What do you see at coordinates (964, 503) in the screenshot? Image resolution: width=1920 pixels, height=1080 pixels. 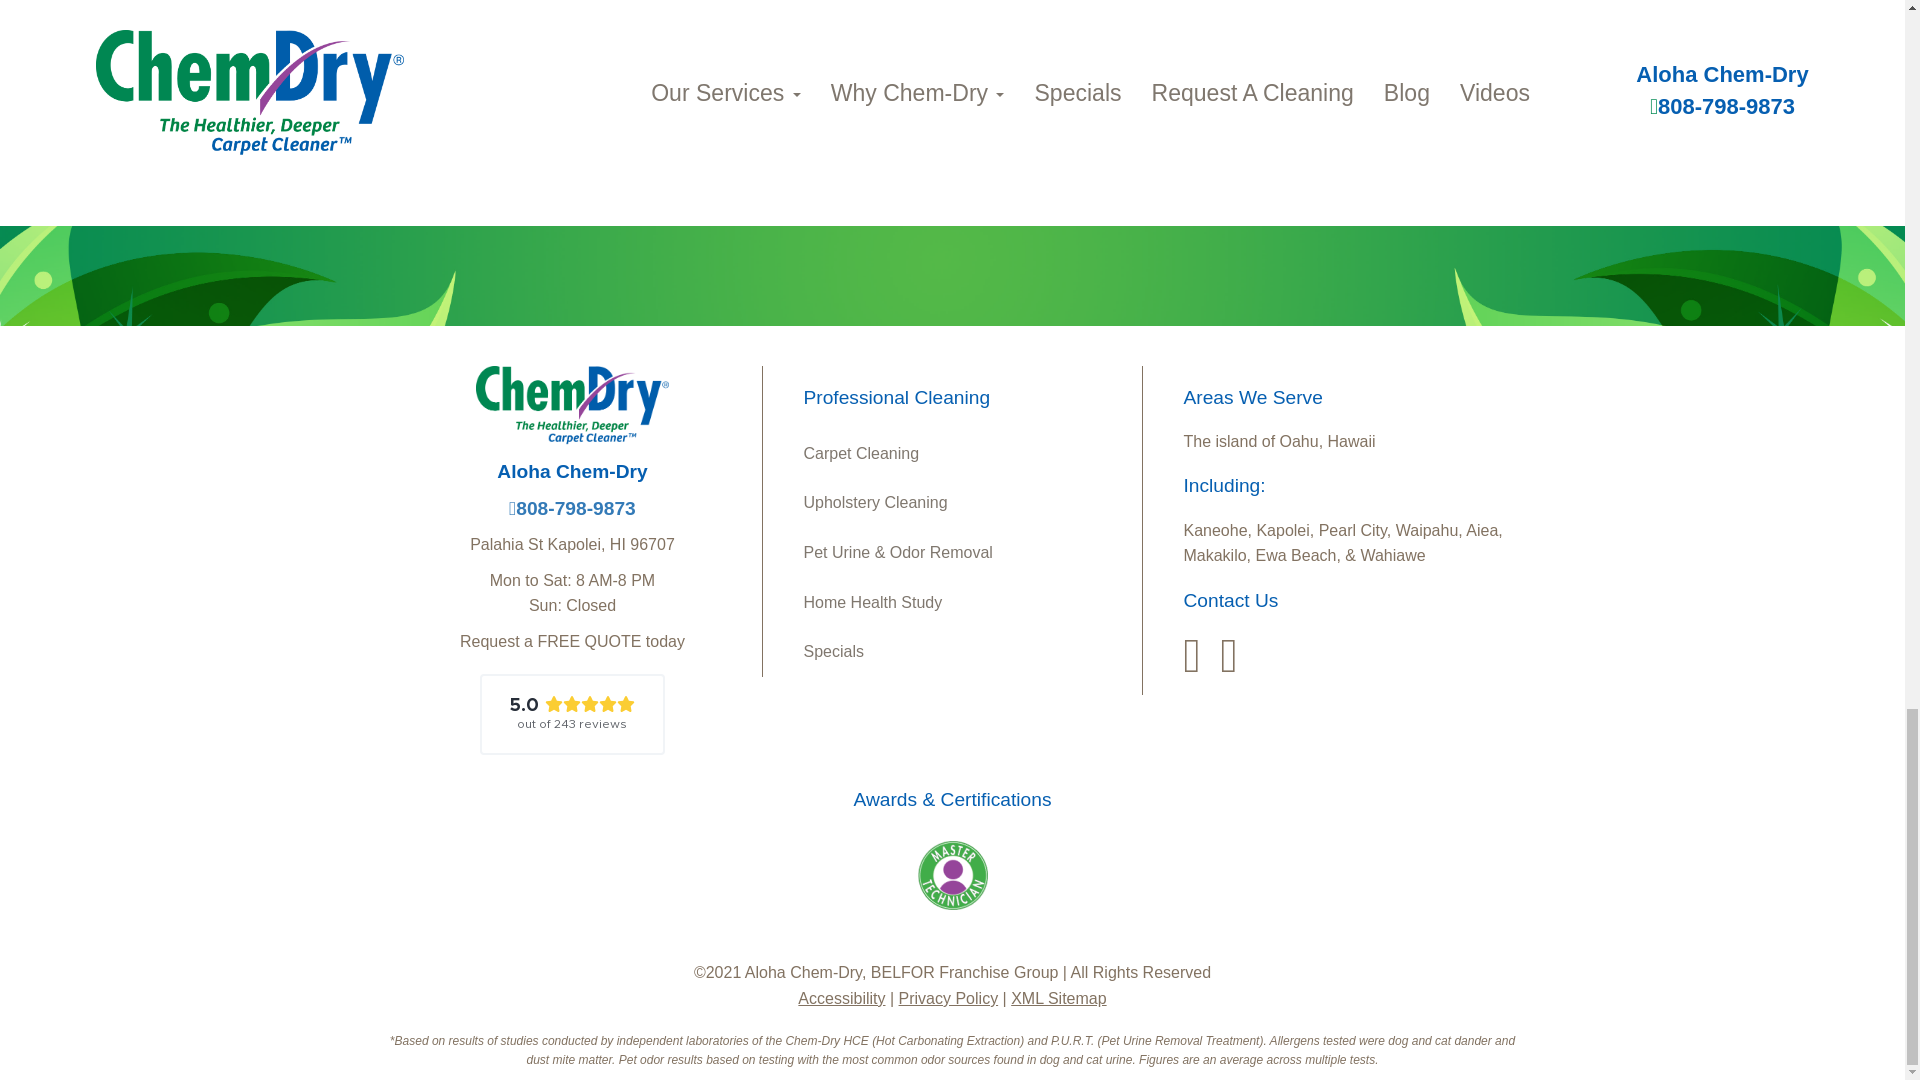 I see `Upholstery Cleaning` at bounding box center [964, 503].